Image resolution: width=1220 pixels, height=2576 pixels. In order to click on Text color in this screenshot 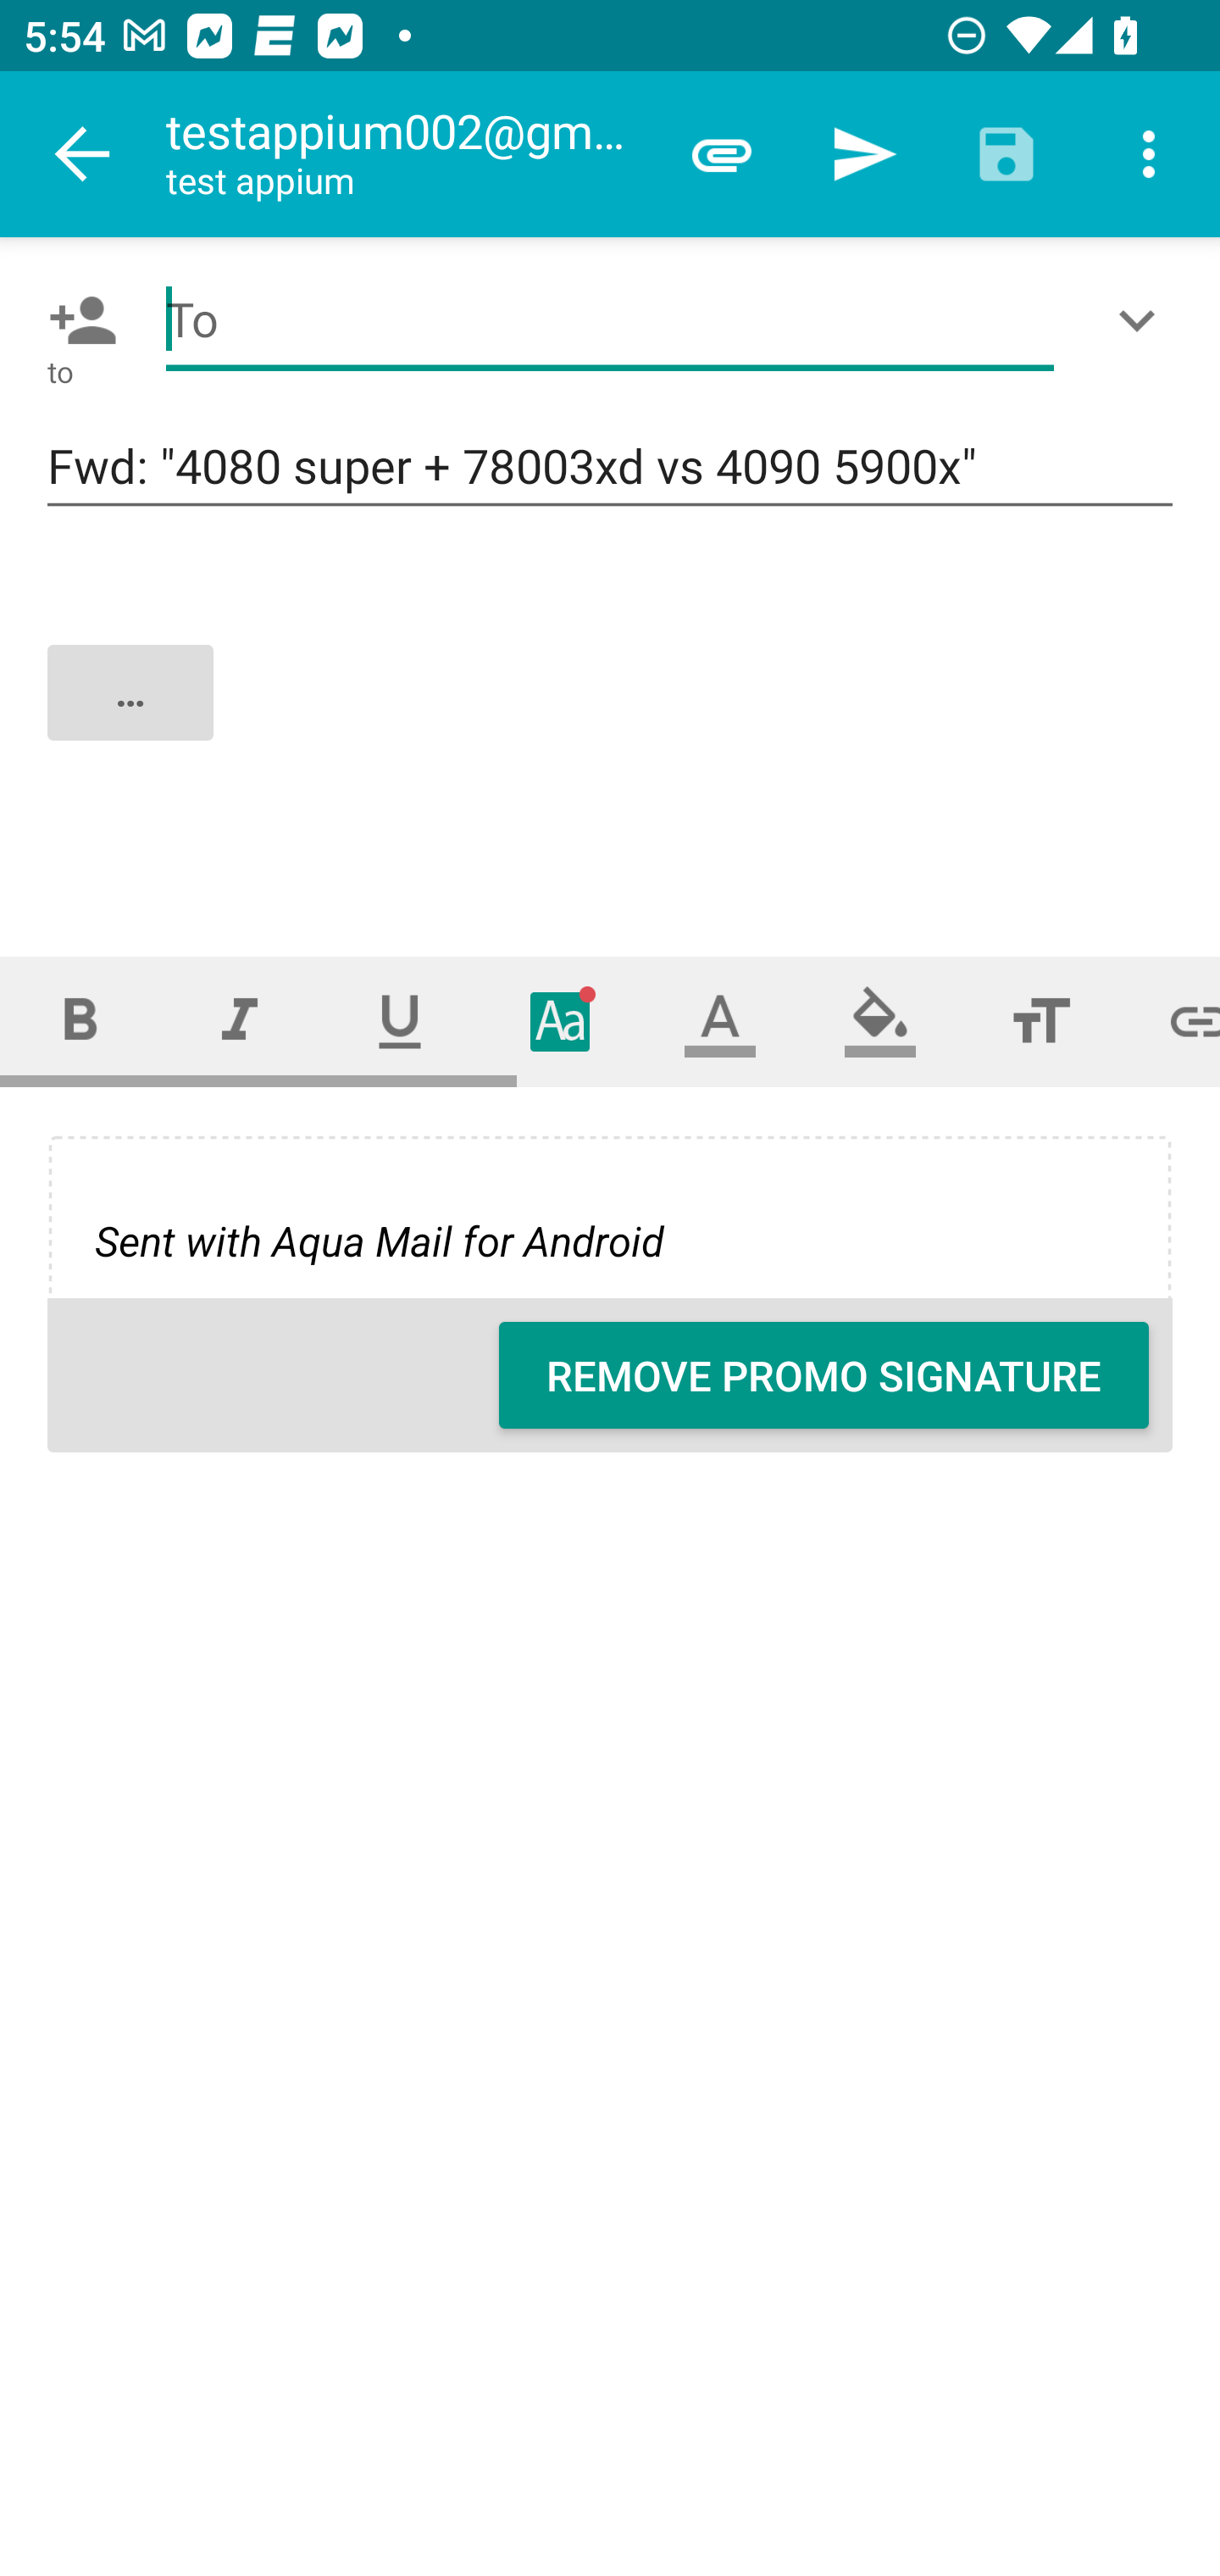, I will do `click(720, 1020)`.